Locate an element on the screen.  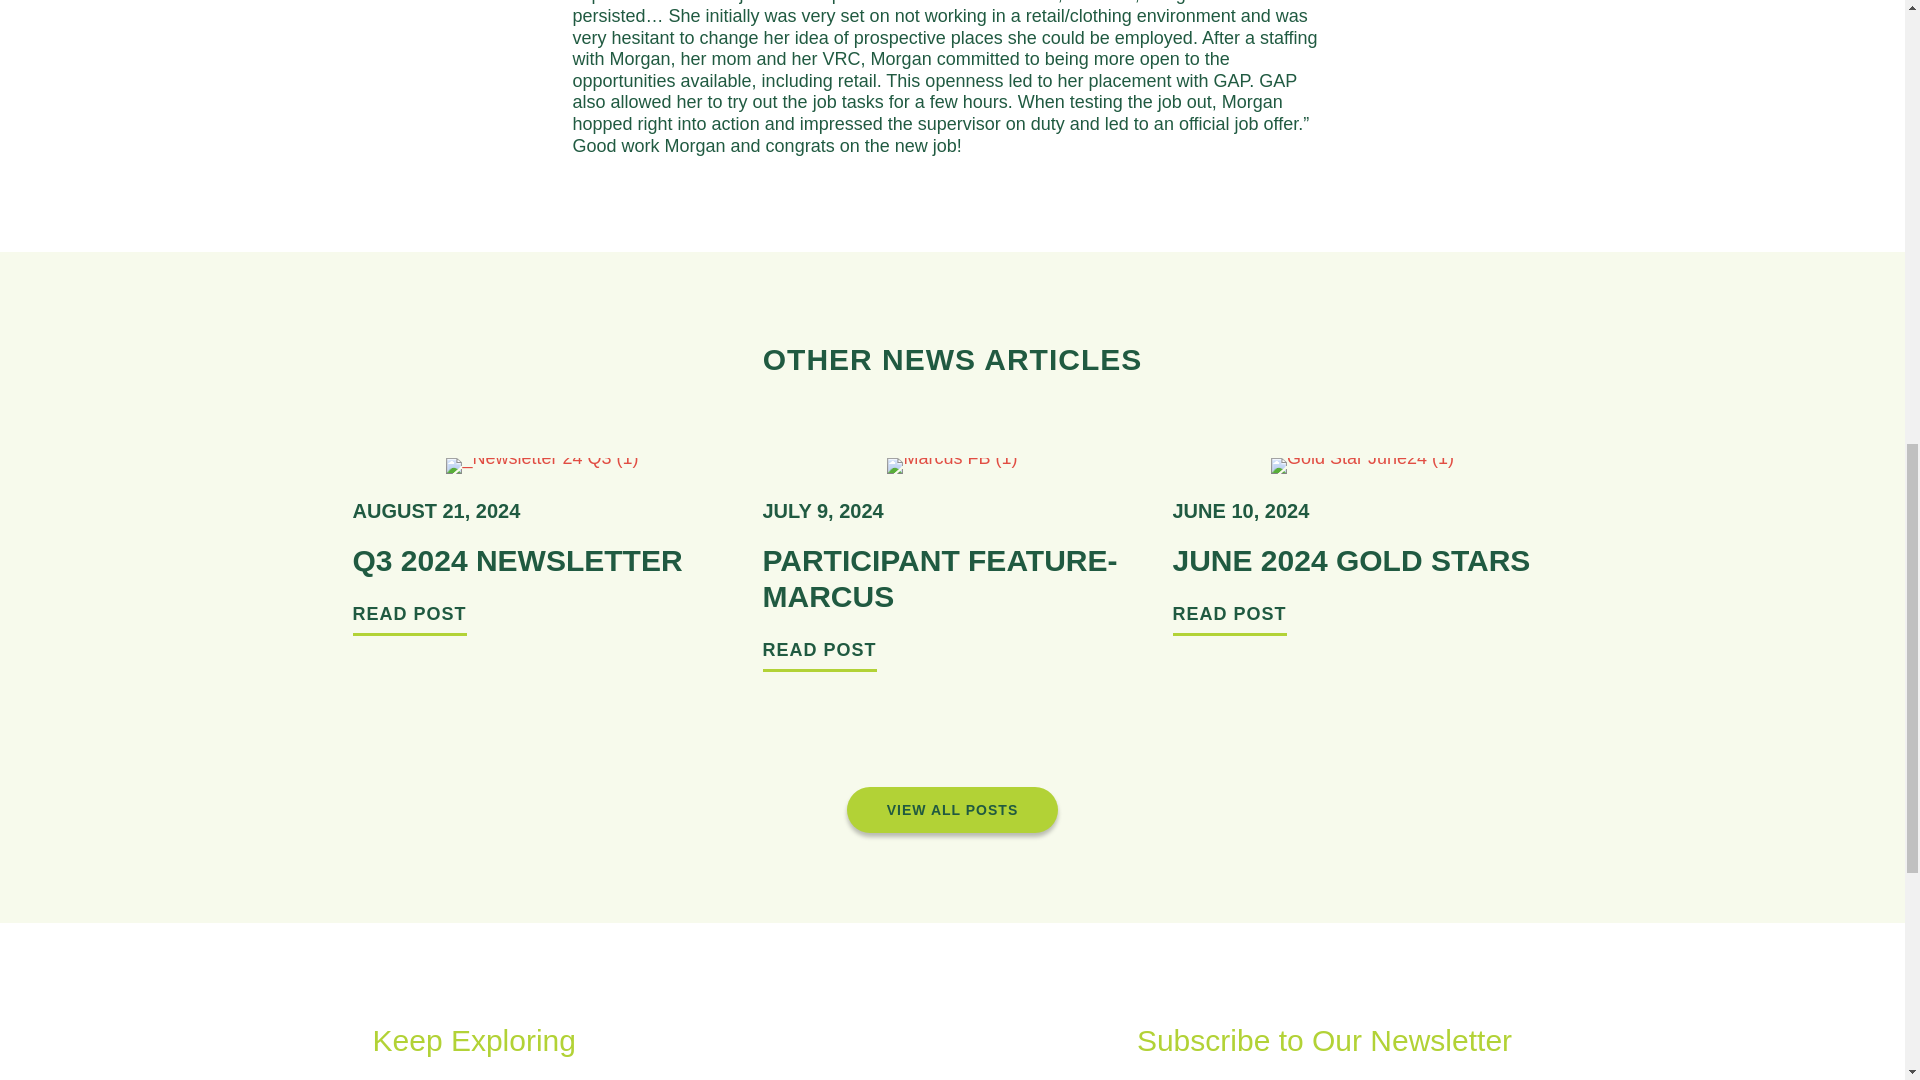
Q3 2024 NEWSLETTER is located at coordinates (1228, 620).